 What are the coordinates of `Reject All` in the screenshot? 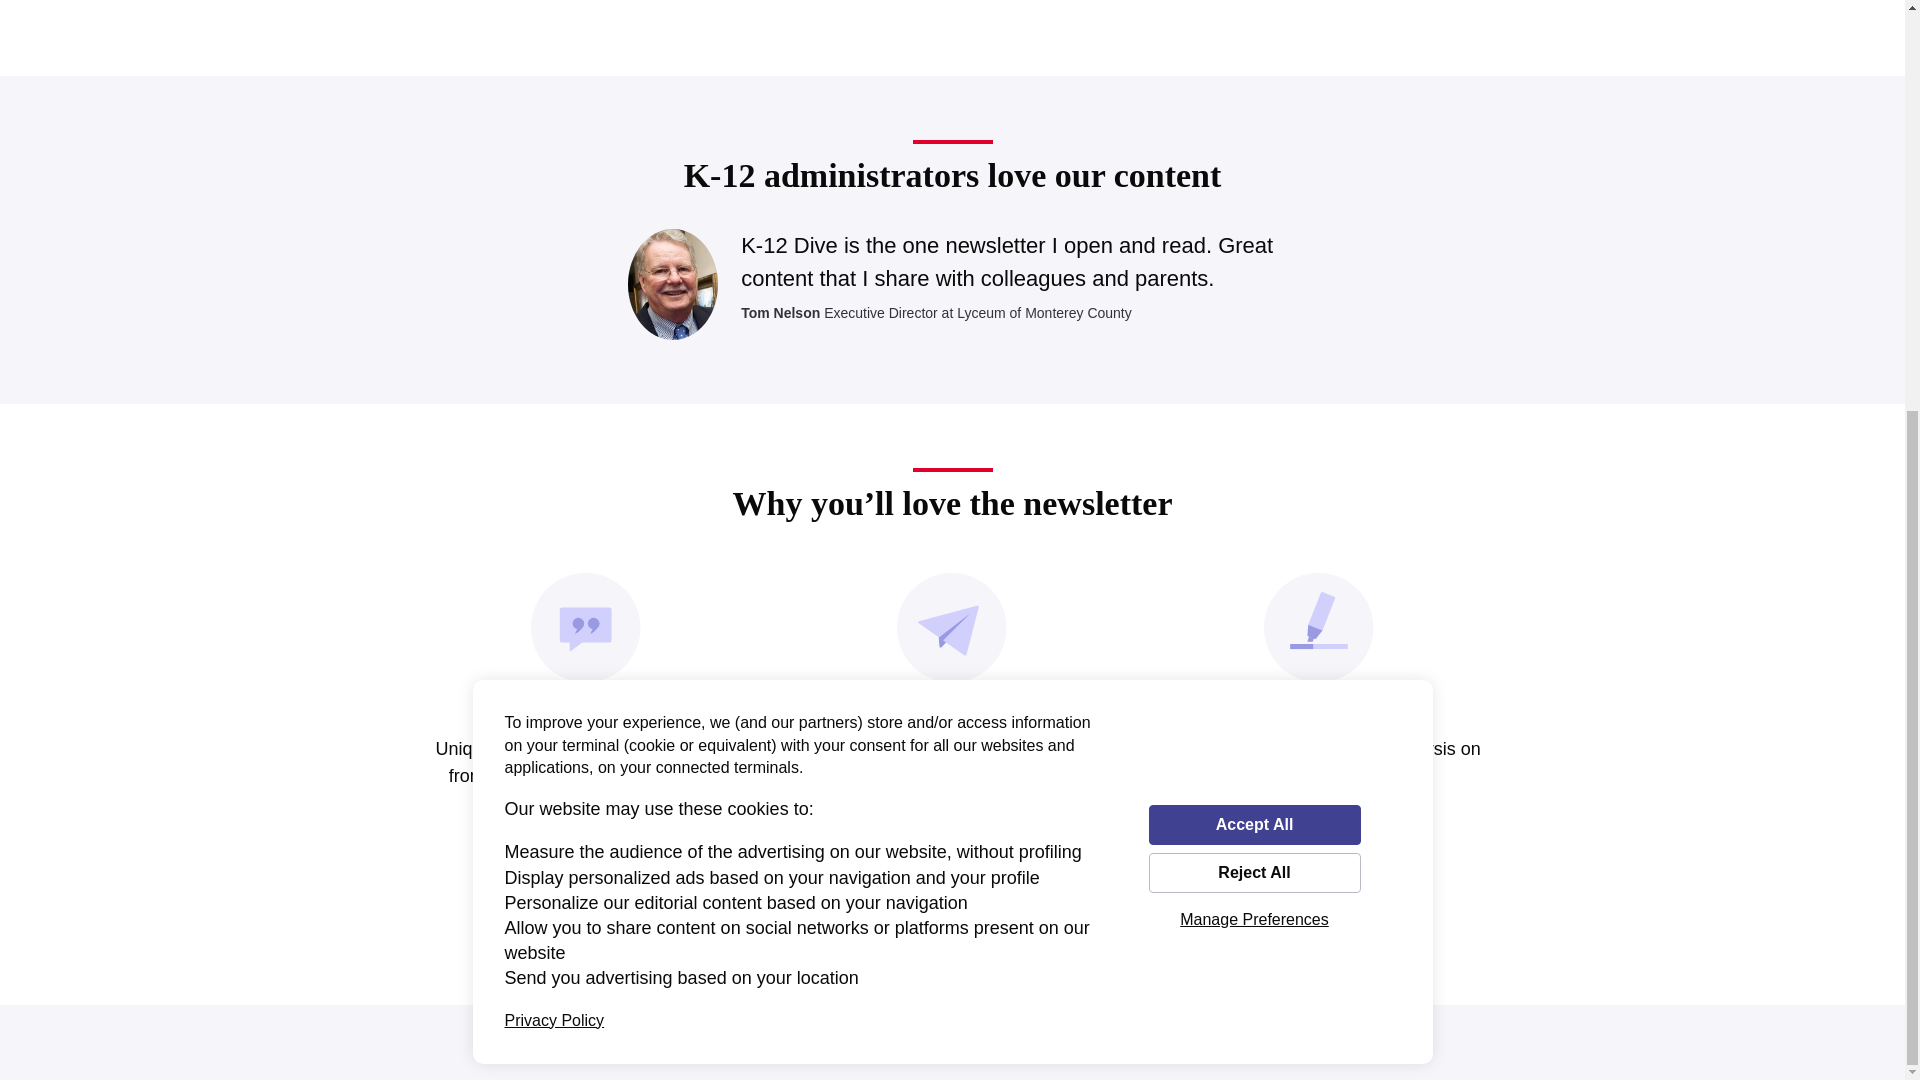 It's located at (1254, 219).